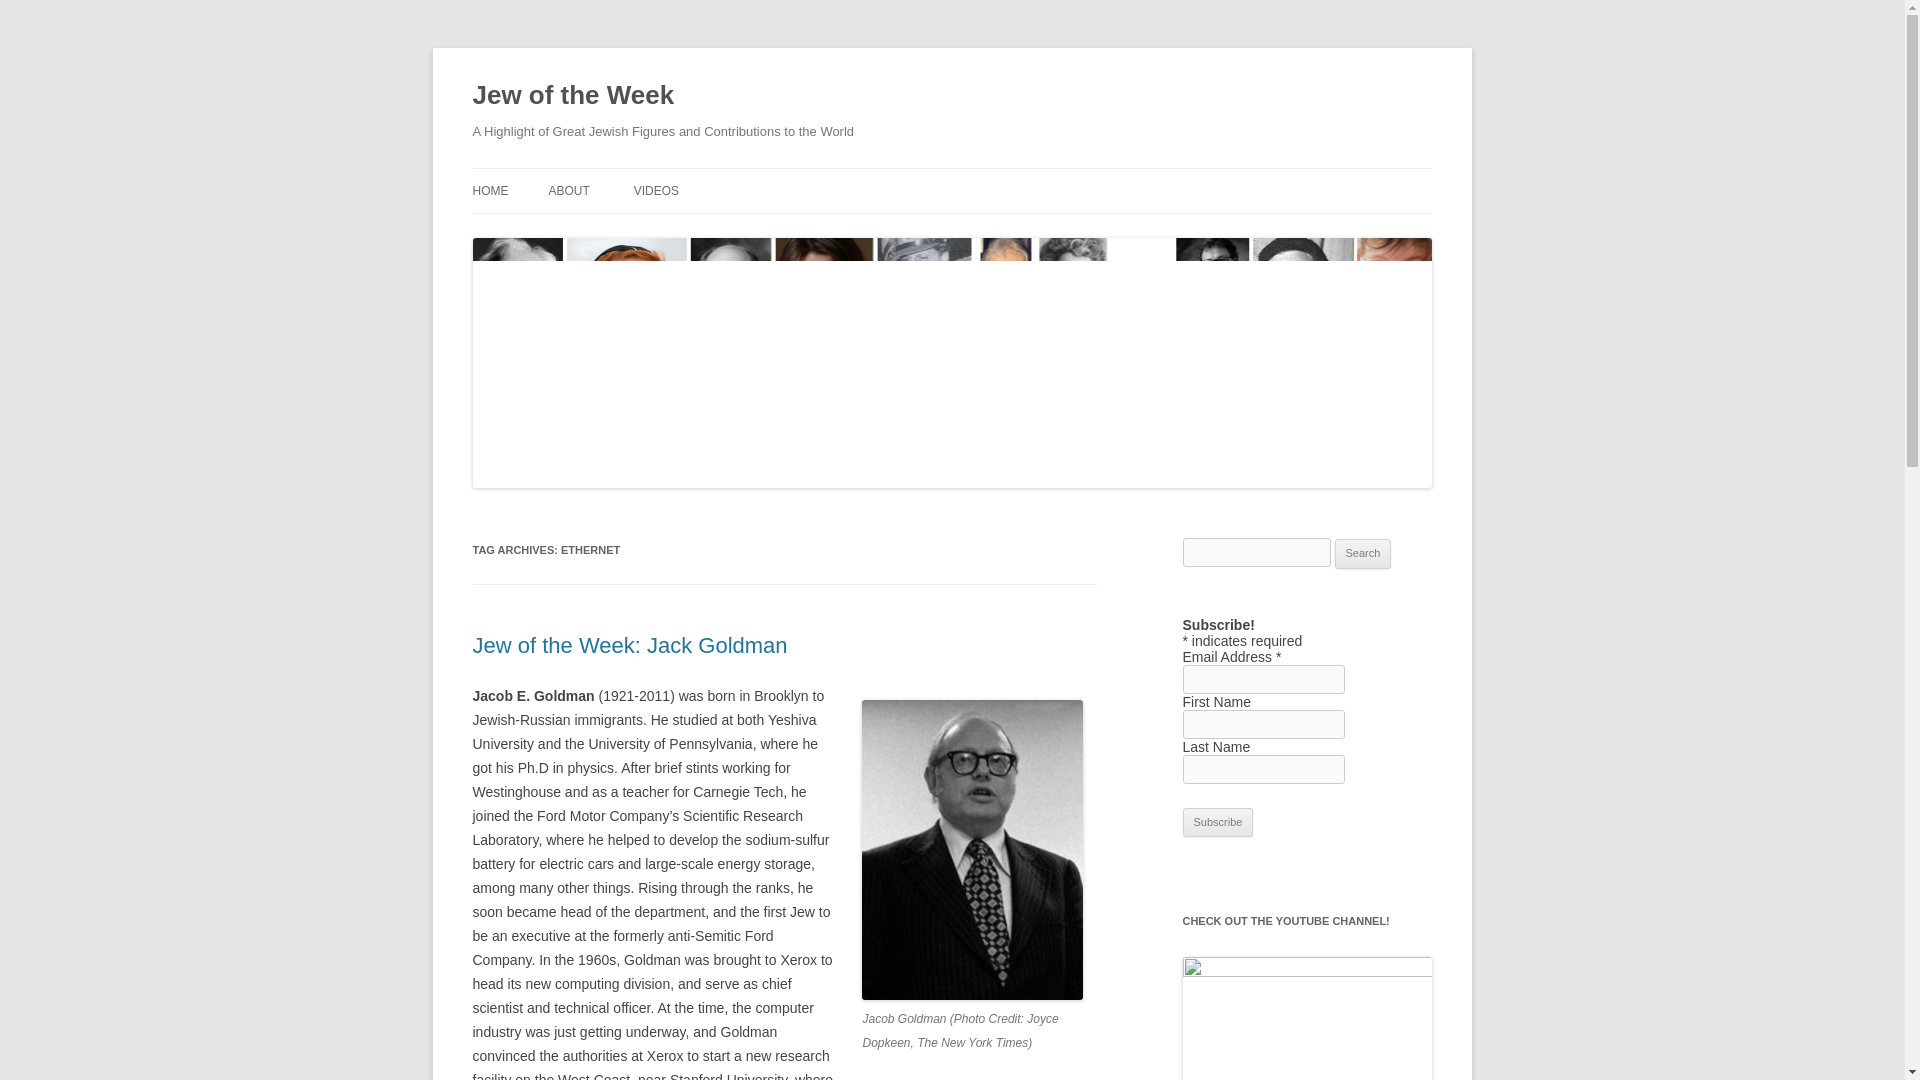 The image size is (1920, 1080). I want to click on ABOUT, so click(568, 190).